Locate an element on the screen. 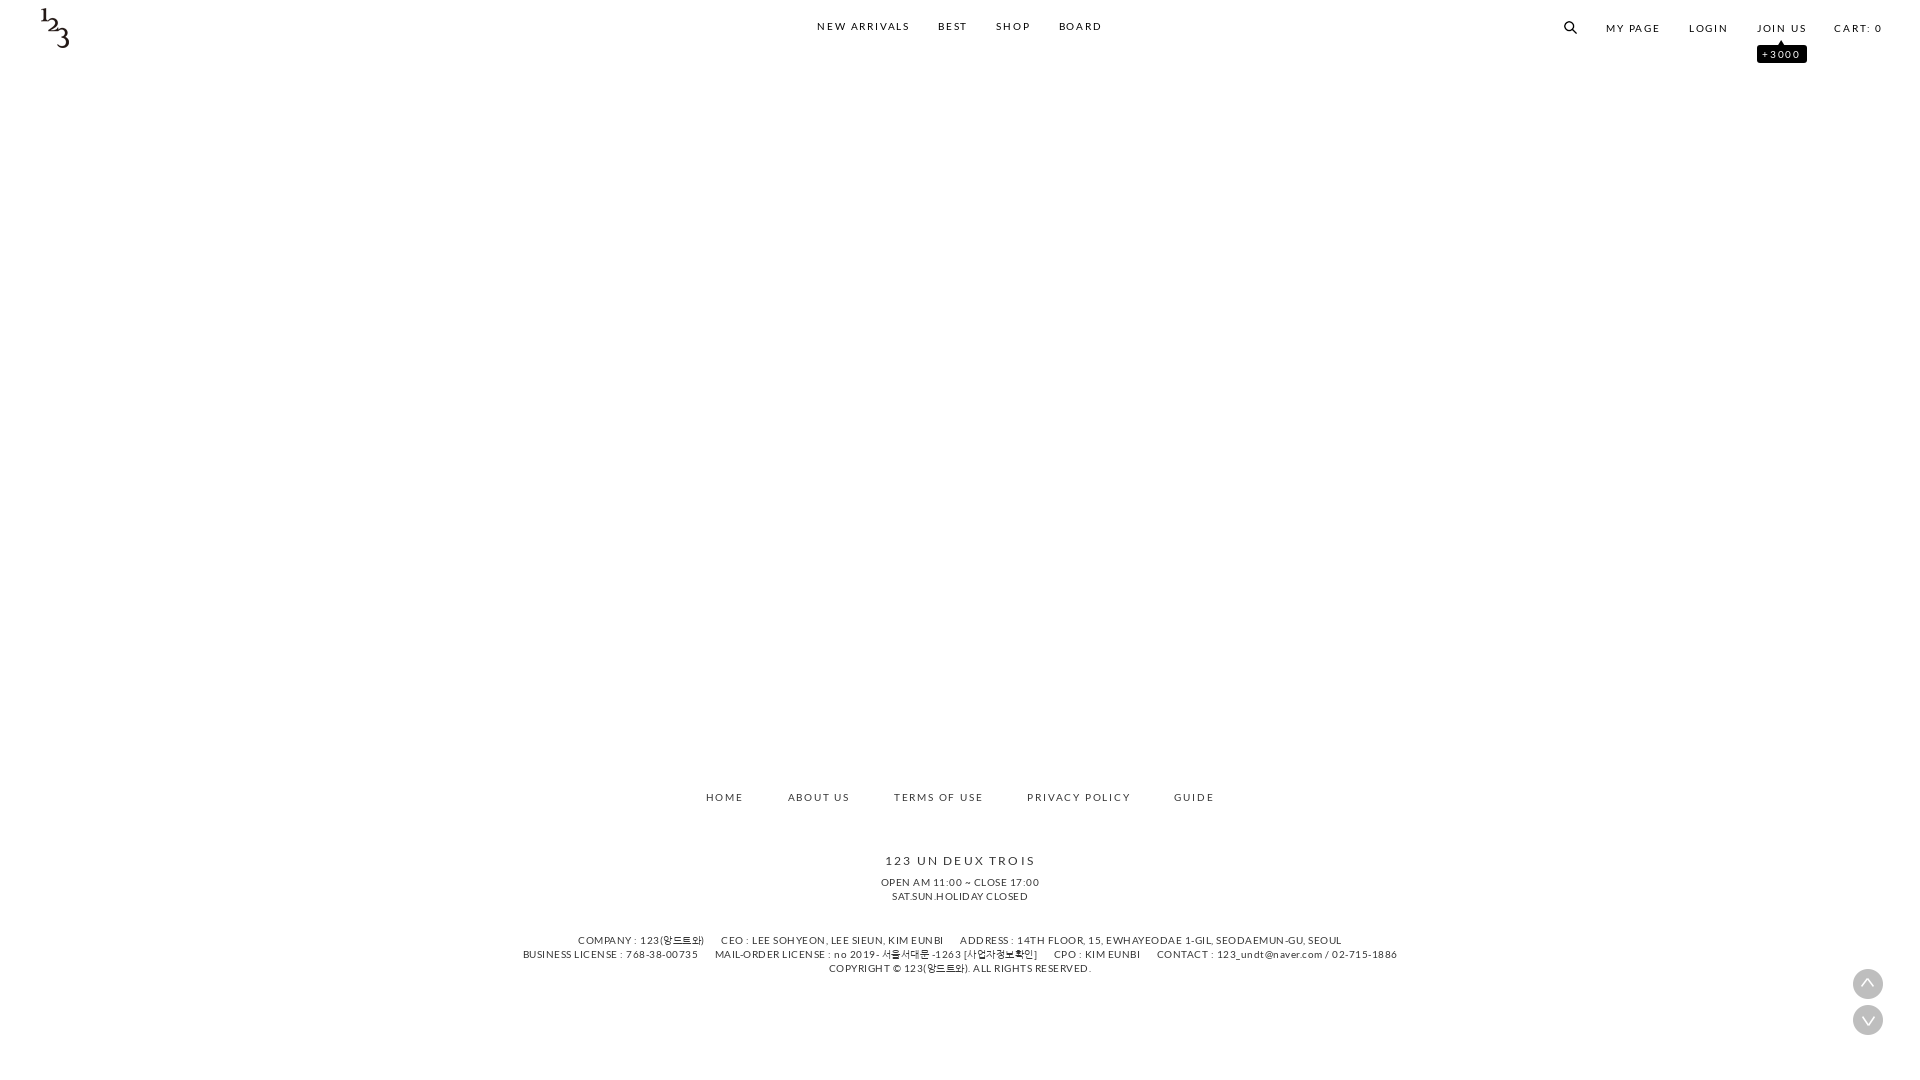 The width and height of the screenshot is (1920, 1080). LOGIN is located at coordinates (1709, 27).